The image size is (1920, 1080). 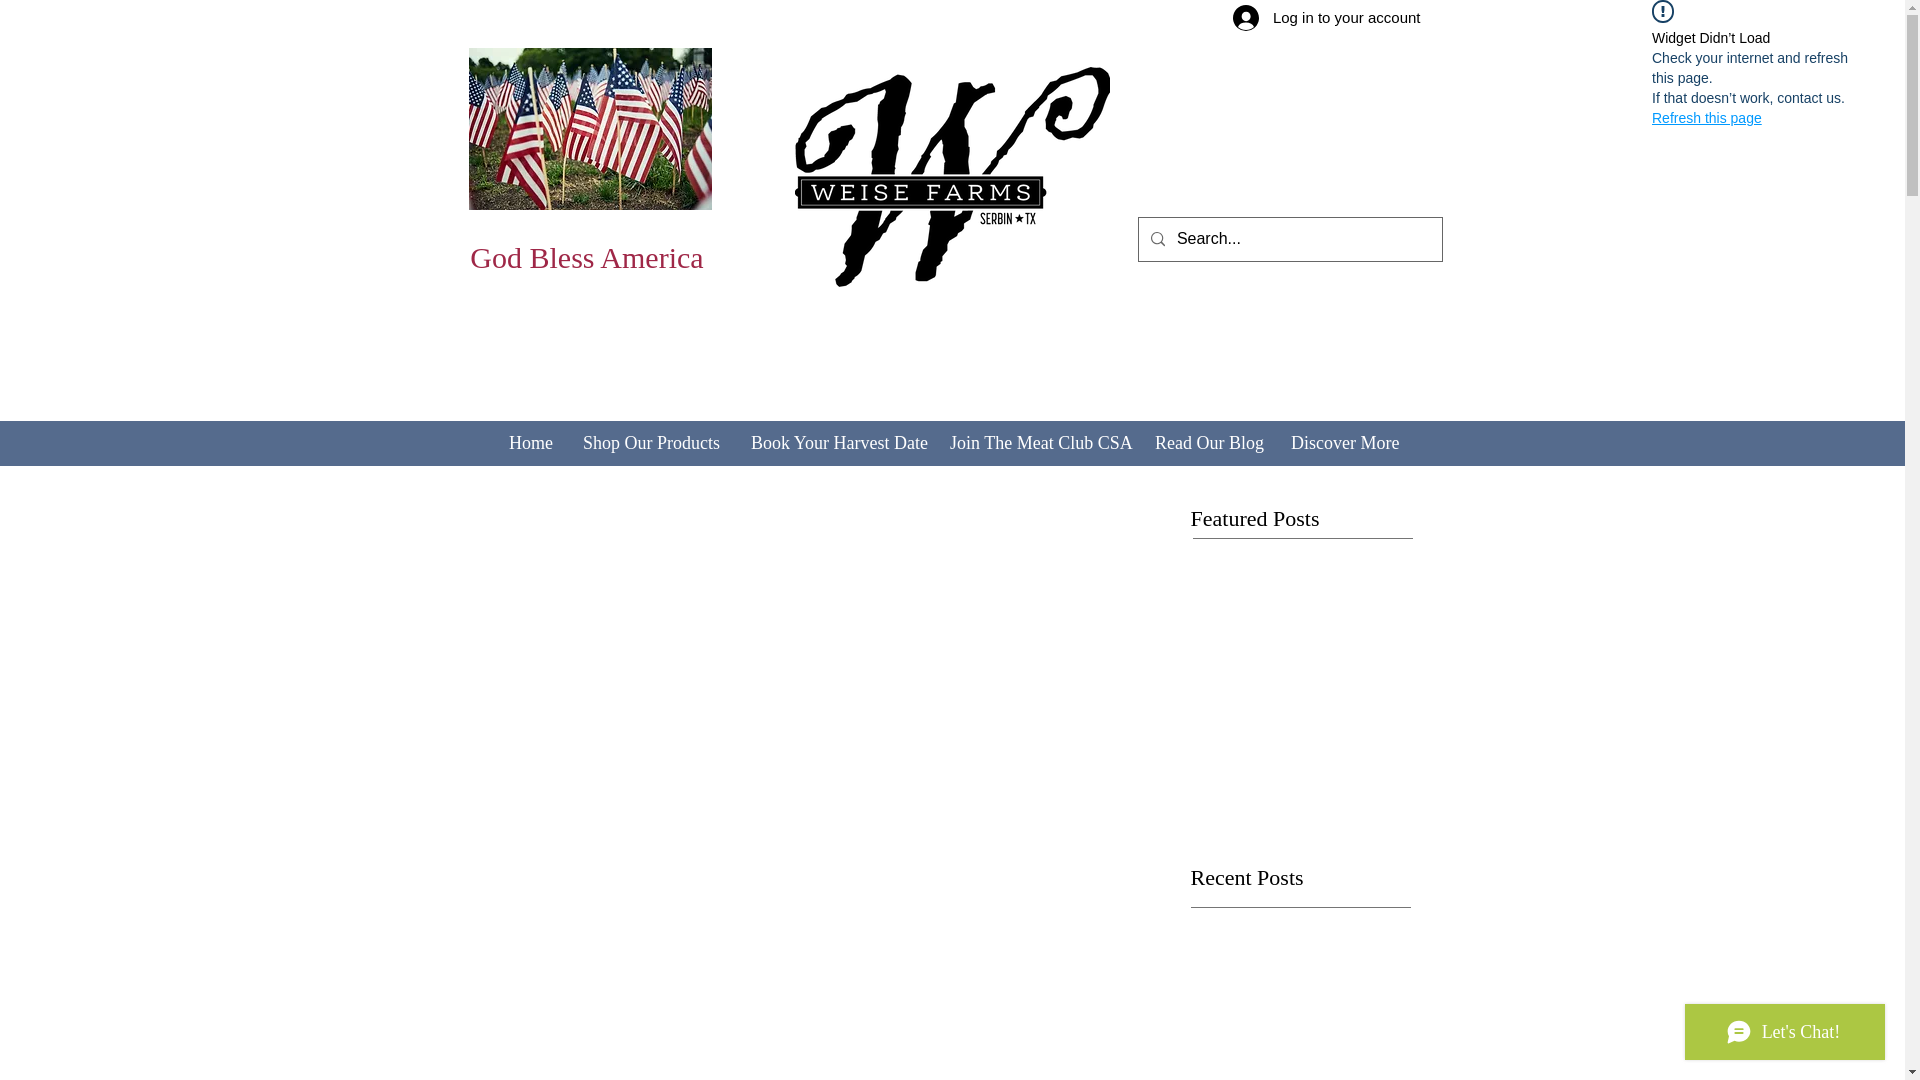 What do you see at coordinates (589, 128) in the screenshot?
I see `American Flags ` at bounding box center [589, 128].